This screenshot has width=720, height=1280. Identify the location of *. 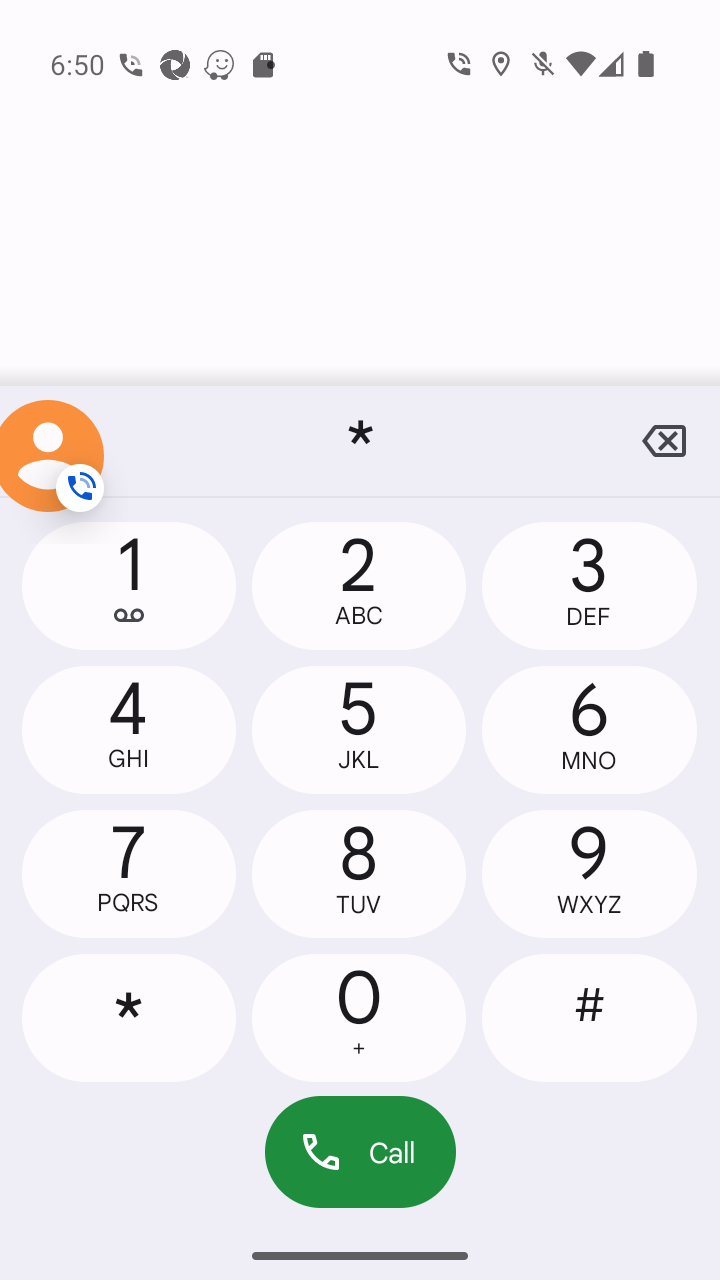
(360, 441).